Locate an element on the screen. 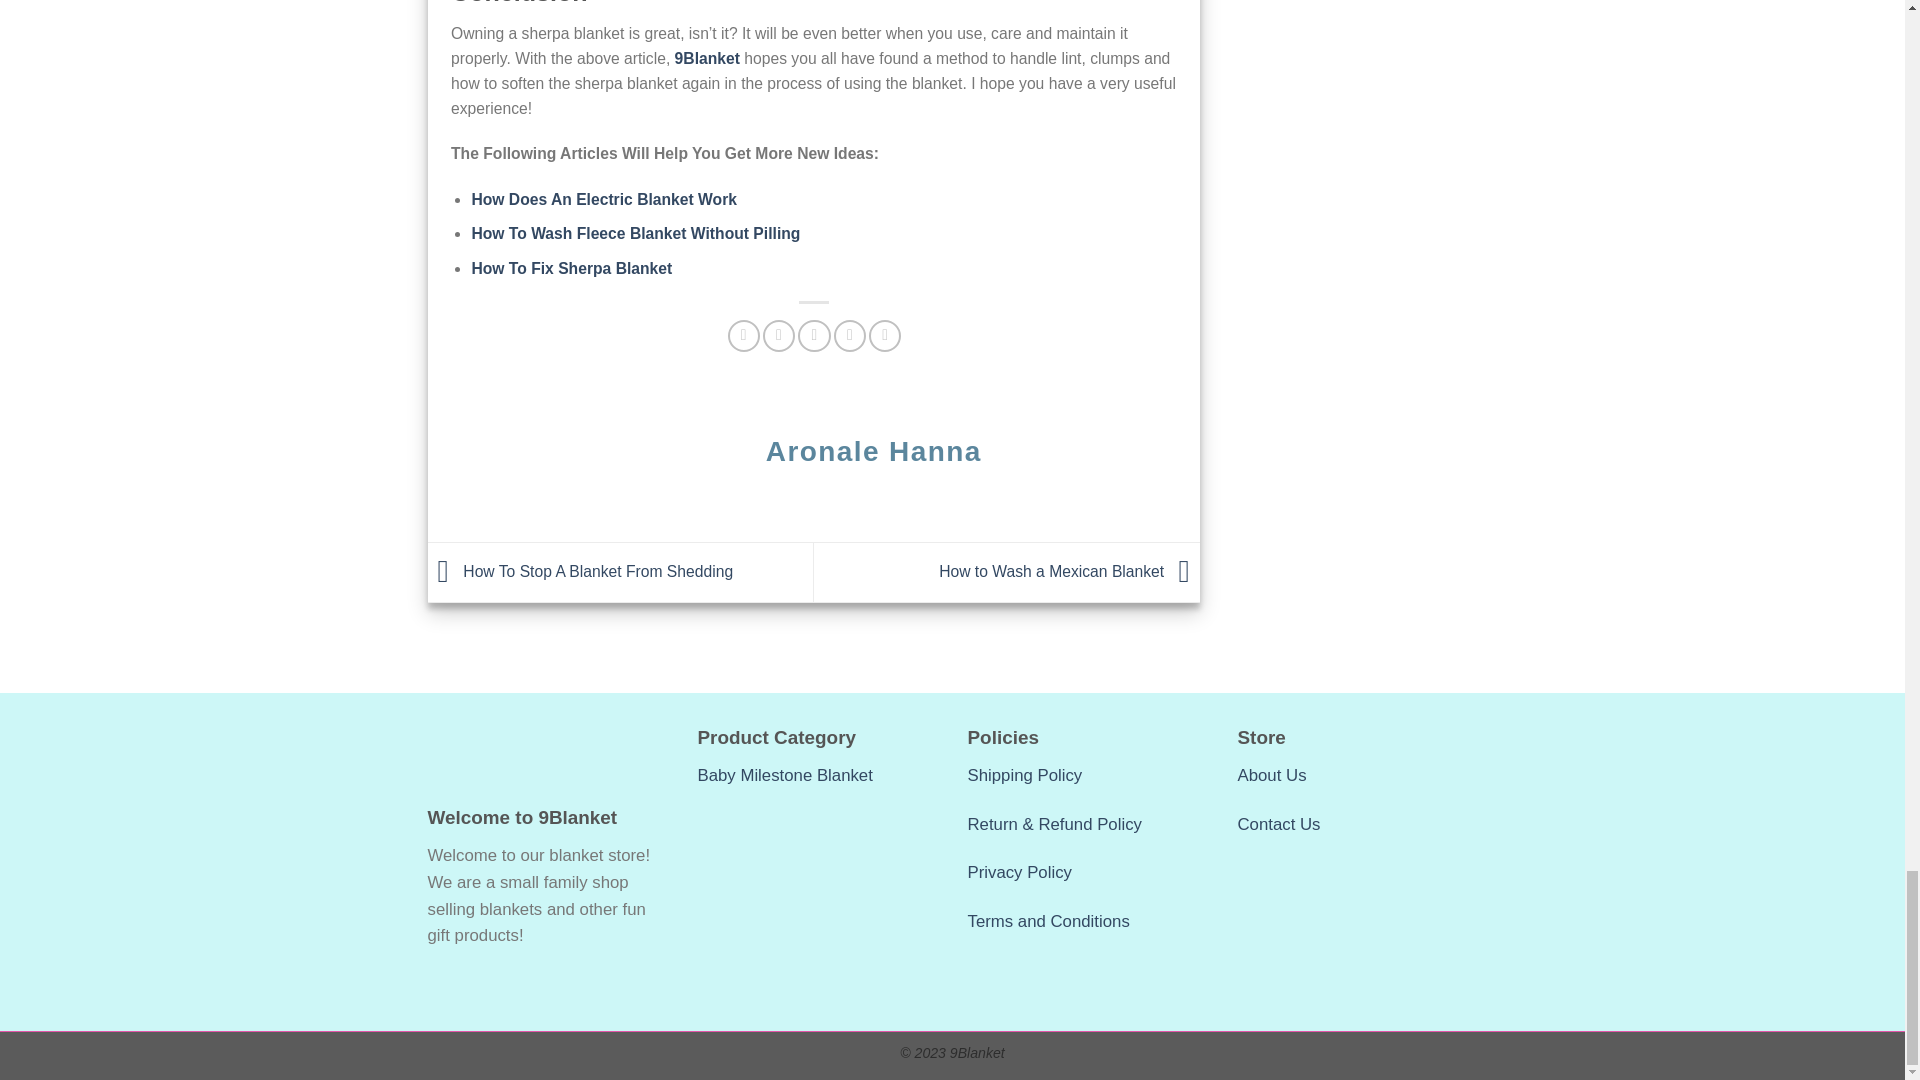 Image resolution: width=1920 pixels, height=1080 pixels. Share on Facebook is located at coordinates (744, 336).